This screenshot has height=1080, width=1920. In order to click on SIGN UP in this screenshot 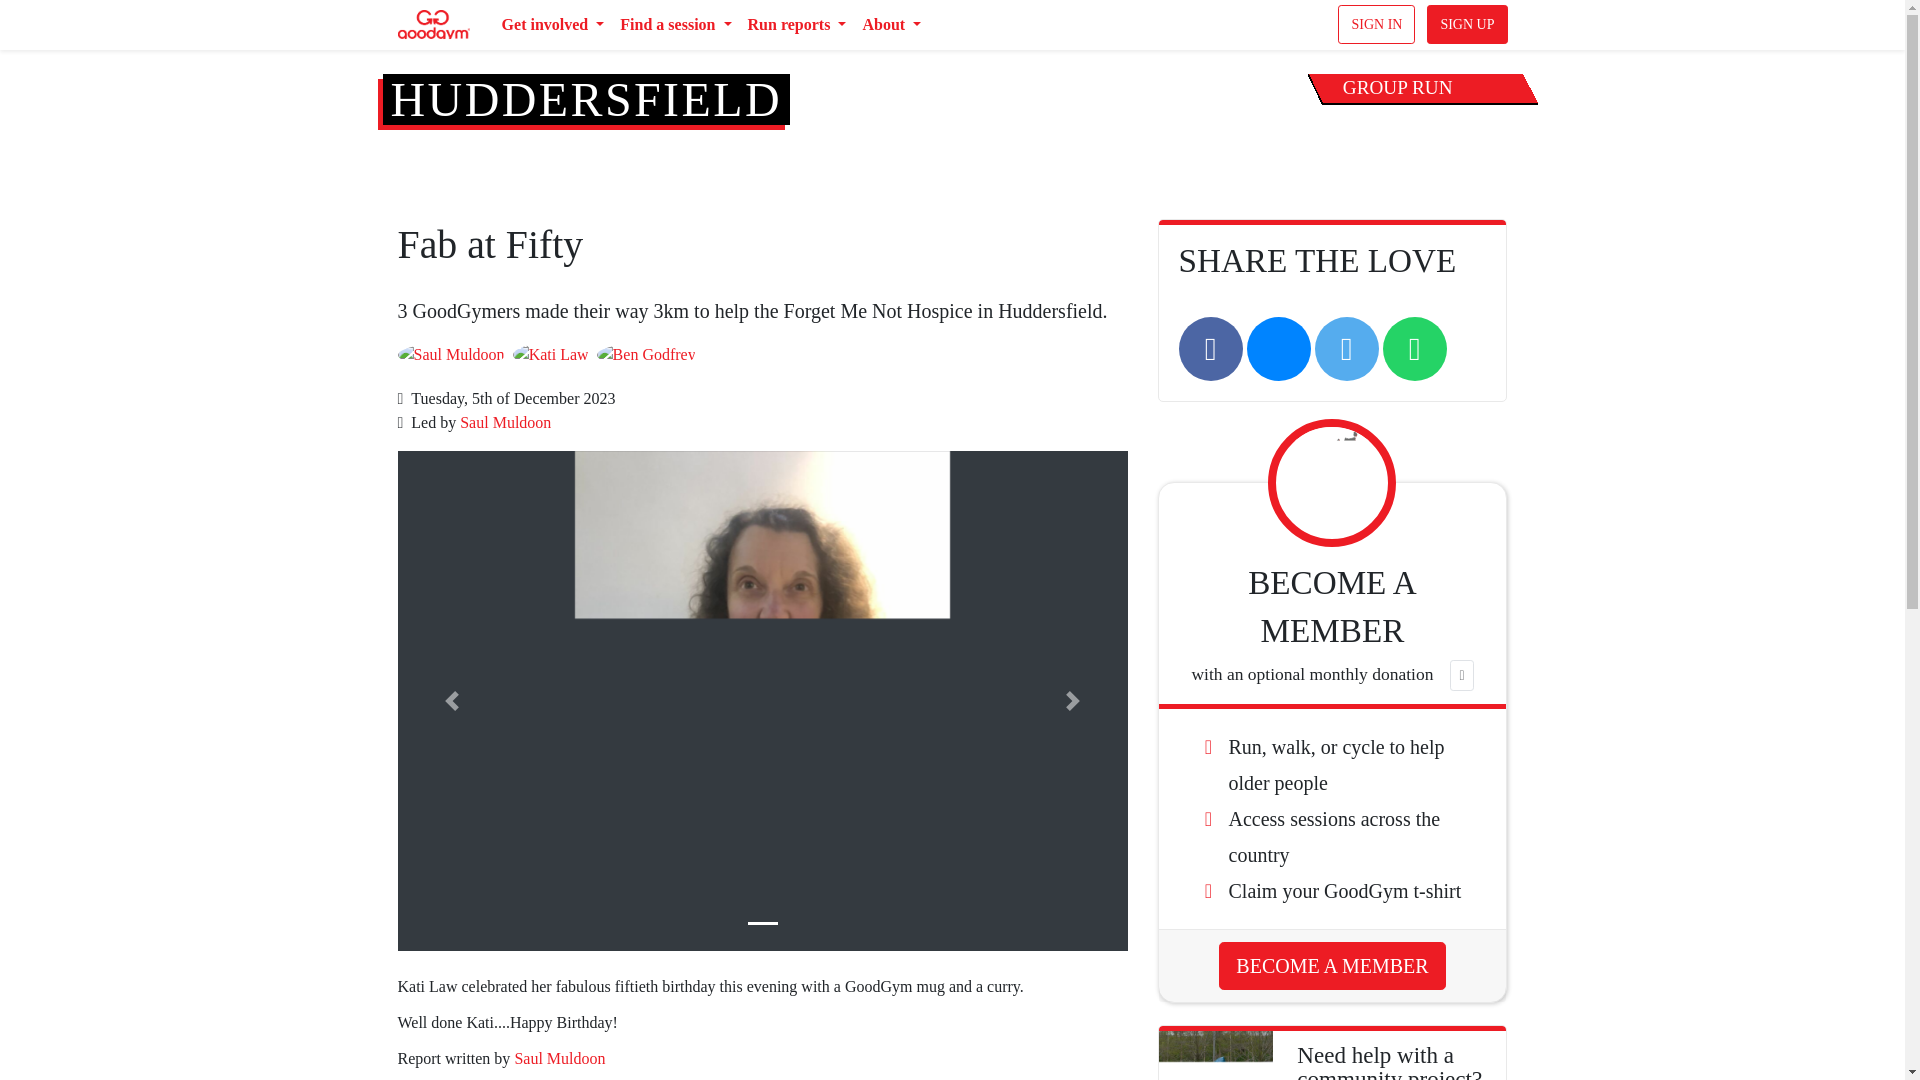, I will do `click(1466, 24)`.